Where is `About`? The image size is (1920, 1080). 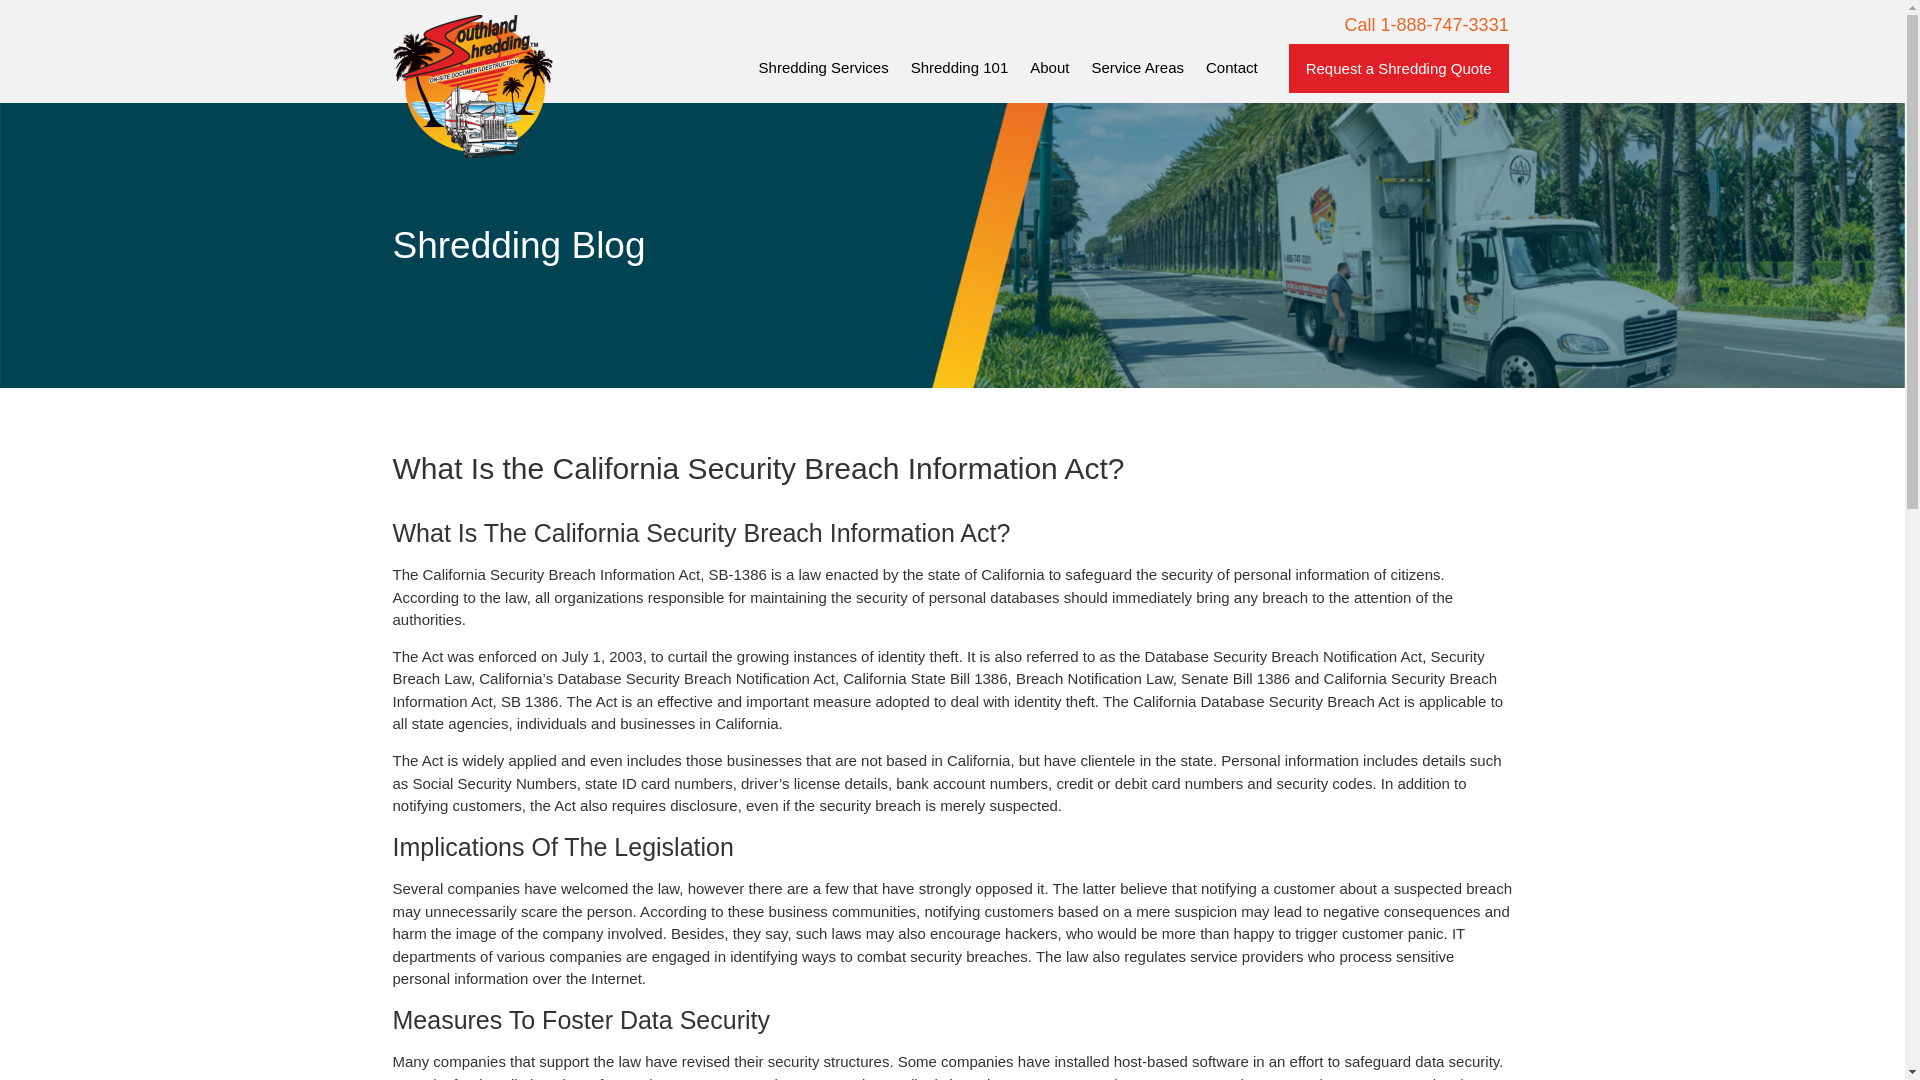
About is located at coordinates (1049, 68).